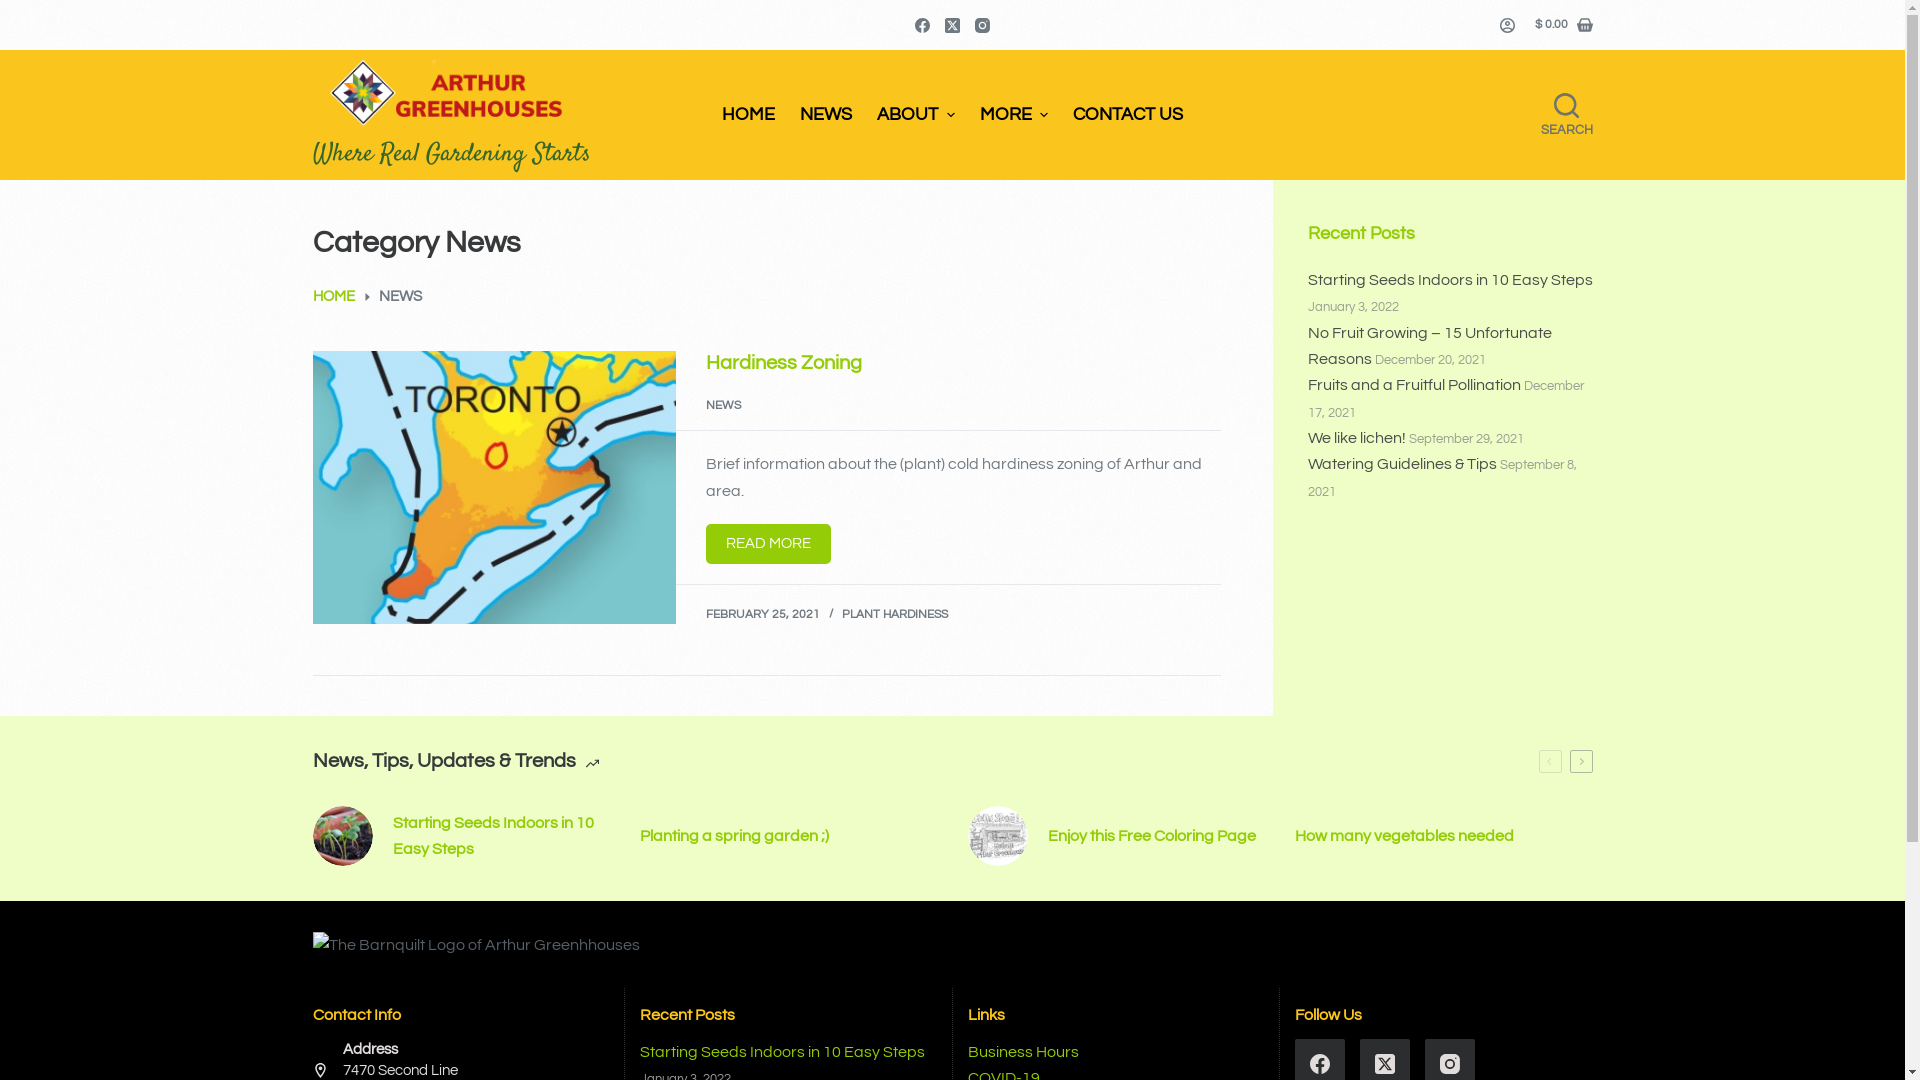 This screenshot has width=1920, height=1080. What do you see at coordinates (494, 487) in the screenshot?
I see `Hardiness Zoning 1` at bounding box center [494, 487].